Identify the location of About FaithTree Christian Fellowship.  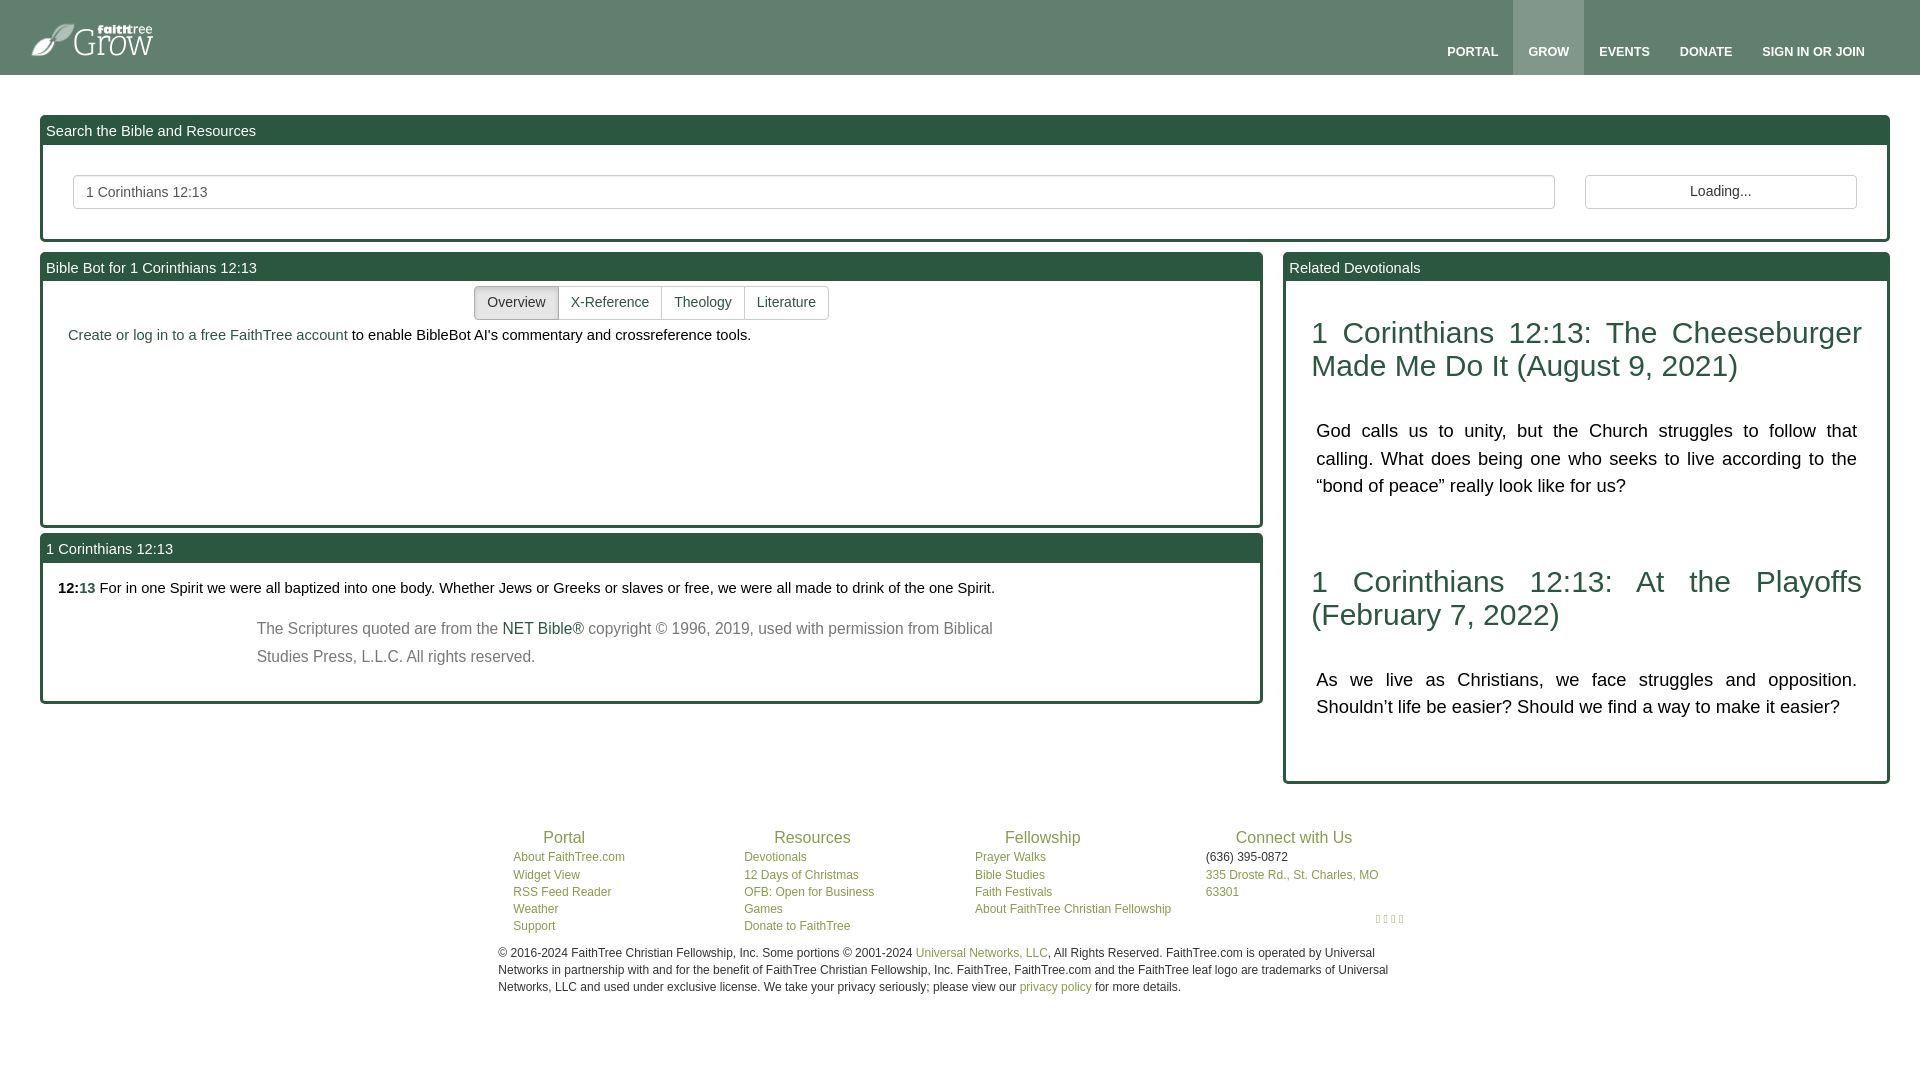
(1073, 908).